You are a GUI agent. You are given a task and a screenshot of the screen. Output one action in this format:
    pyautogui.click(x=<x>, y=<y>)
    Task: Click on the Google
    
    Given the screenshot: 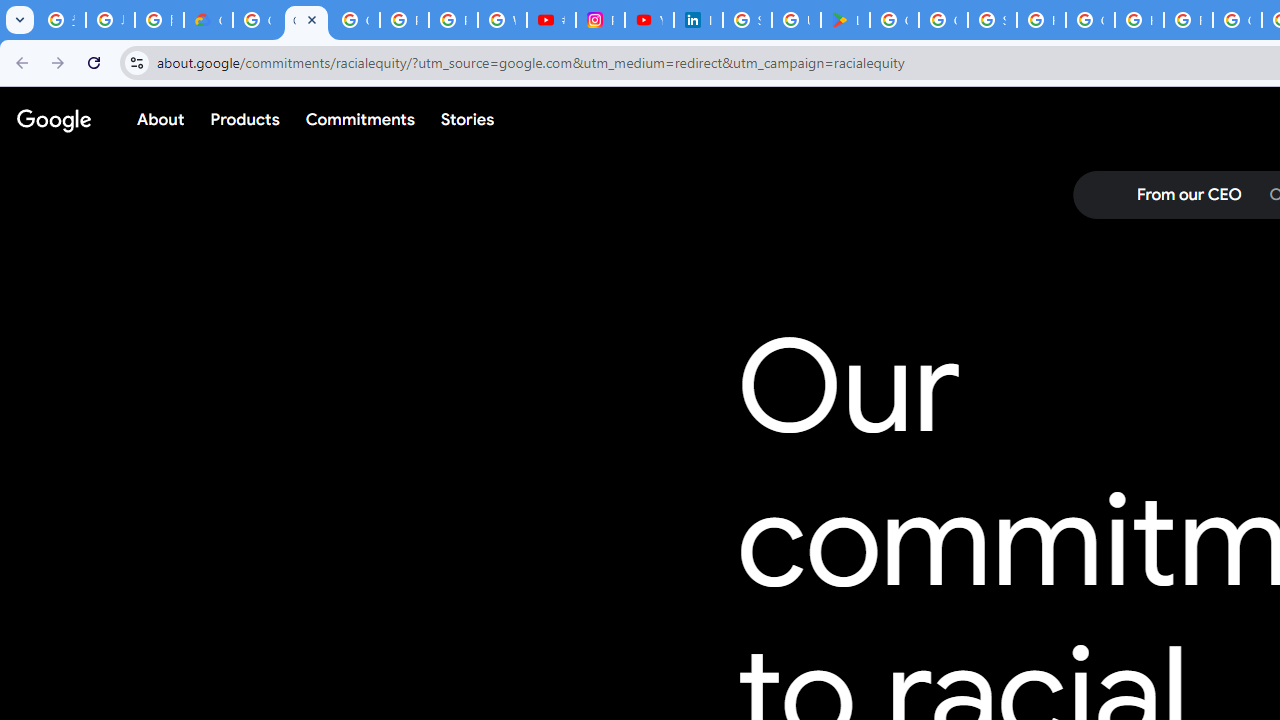 What is the action you would take?
    pyautogui.click(x=54, y=119)
    